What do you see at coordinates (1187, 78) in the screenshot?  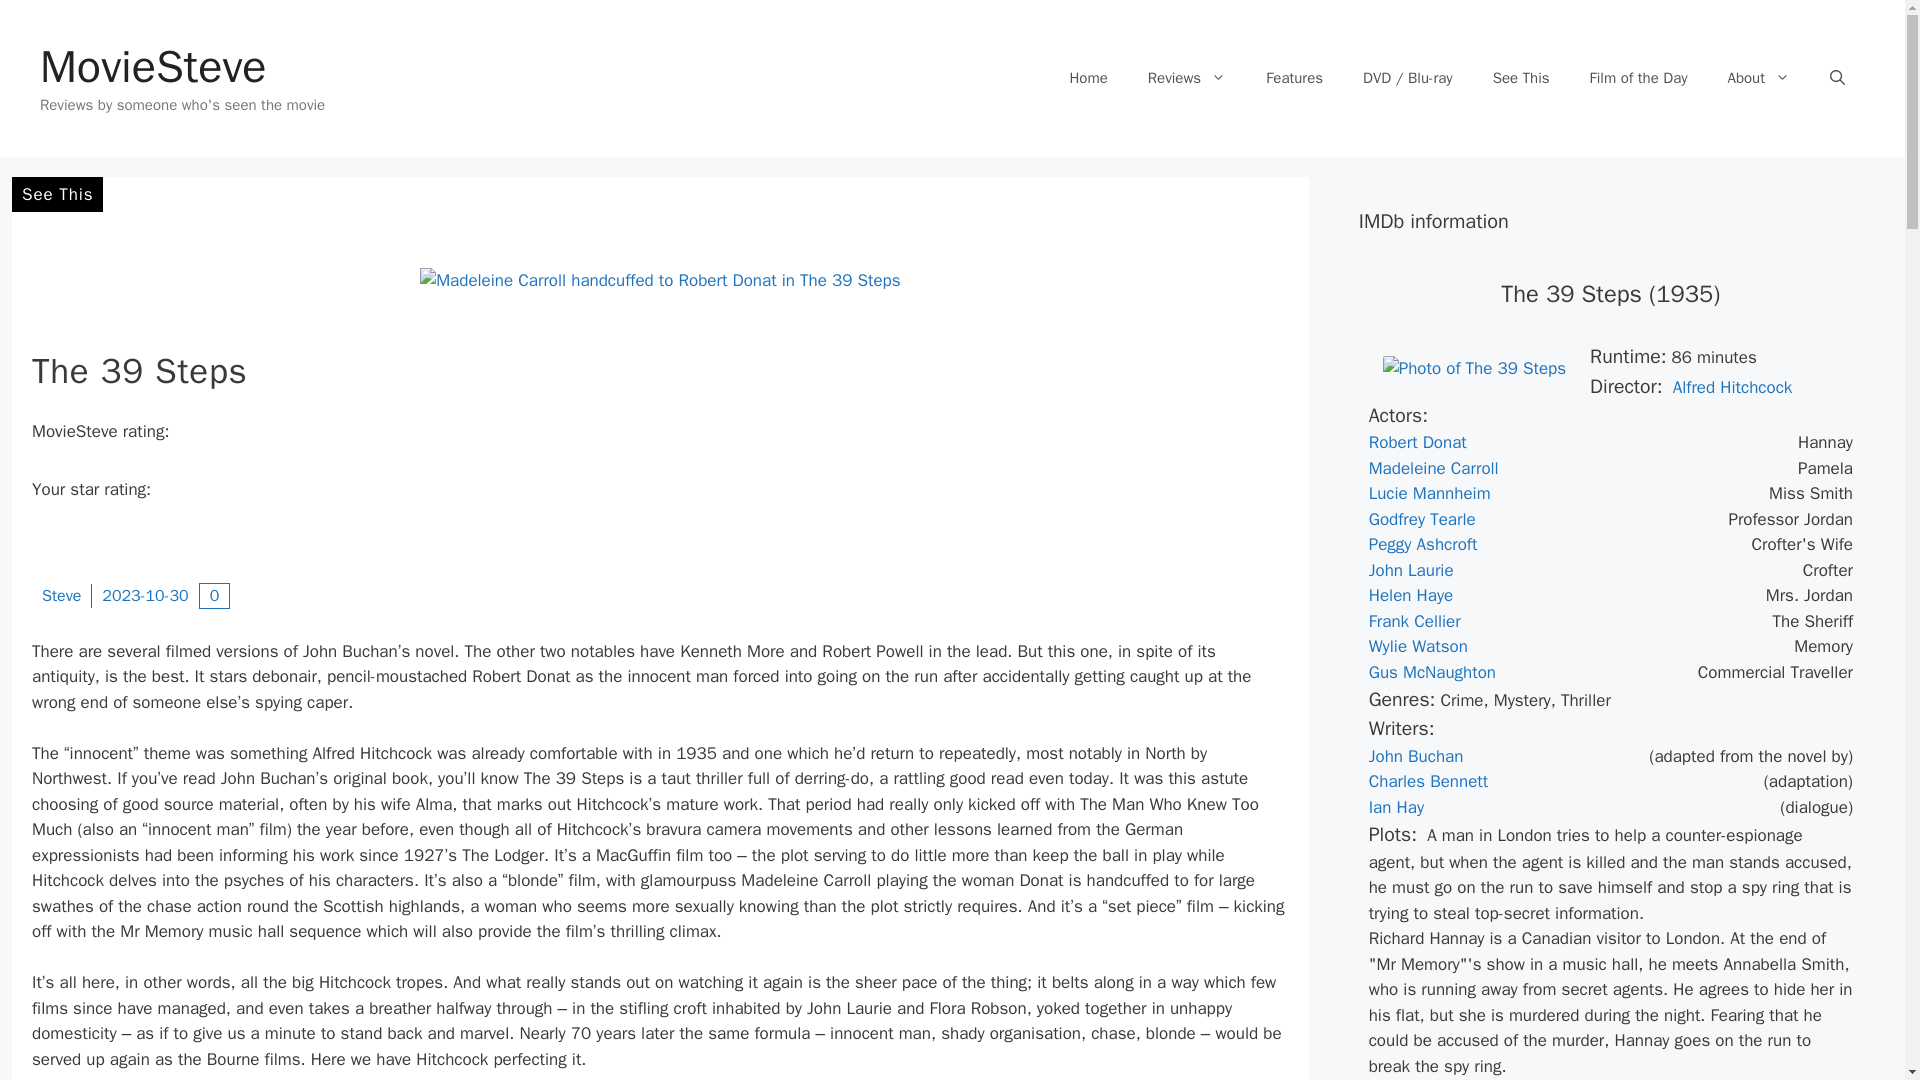 I see `Reviews` at bounding box center [1187, 78].